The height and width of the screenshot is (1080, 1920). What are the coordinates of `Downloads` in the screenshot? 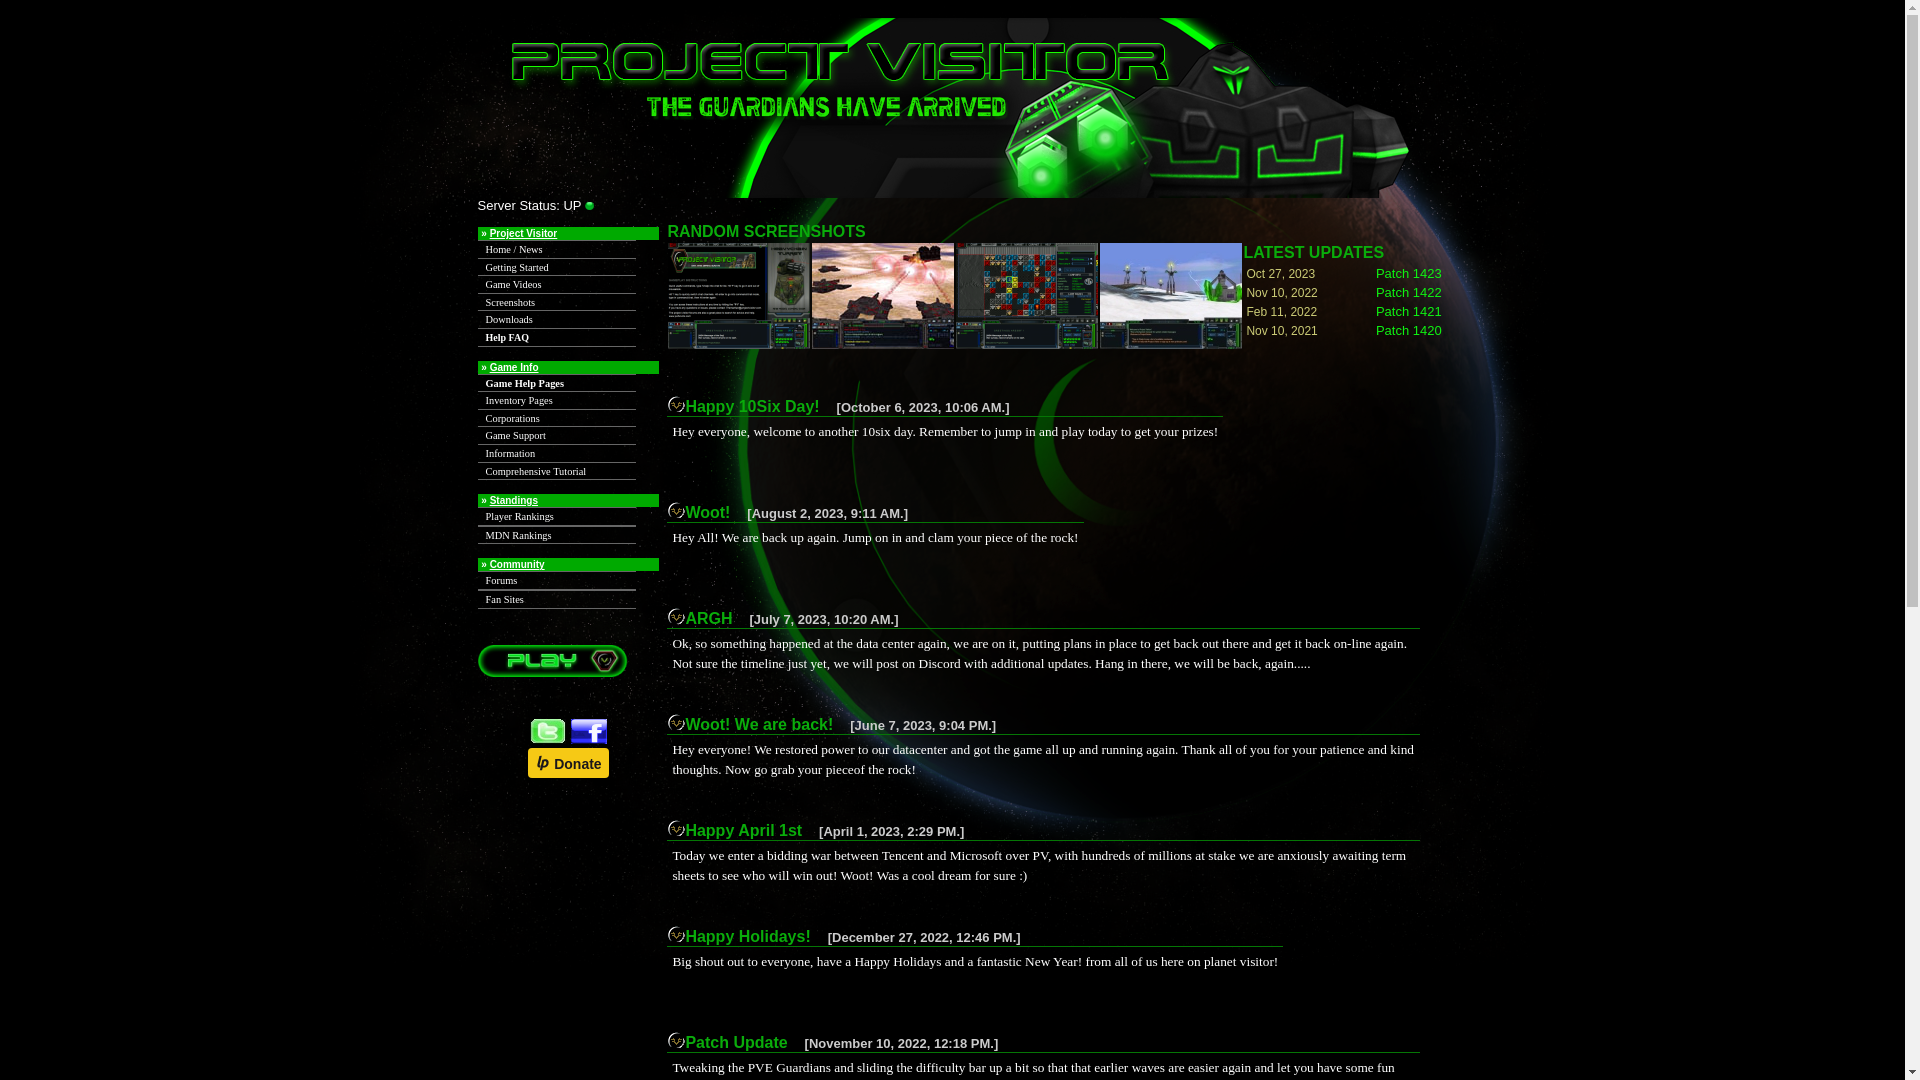 It's located at (557, 320).